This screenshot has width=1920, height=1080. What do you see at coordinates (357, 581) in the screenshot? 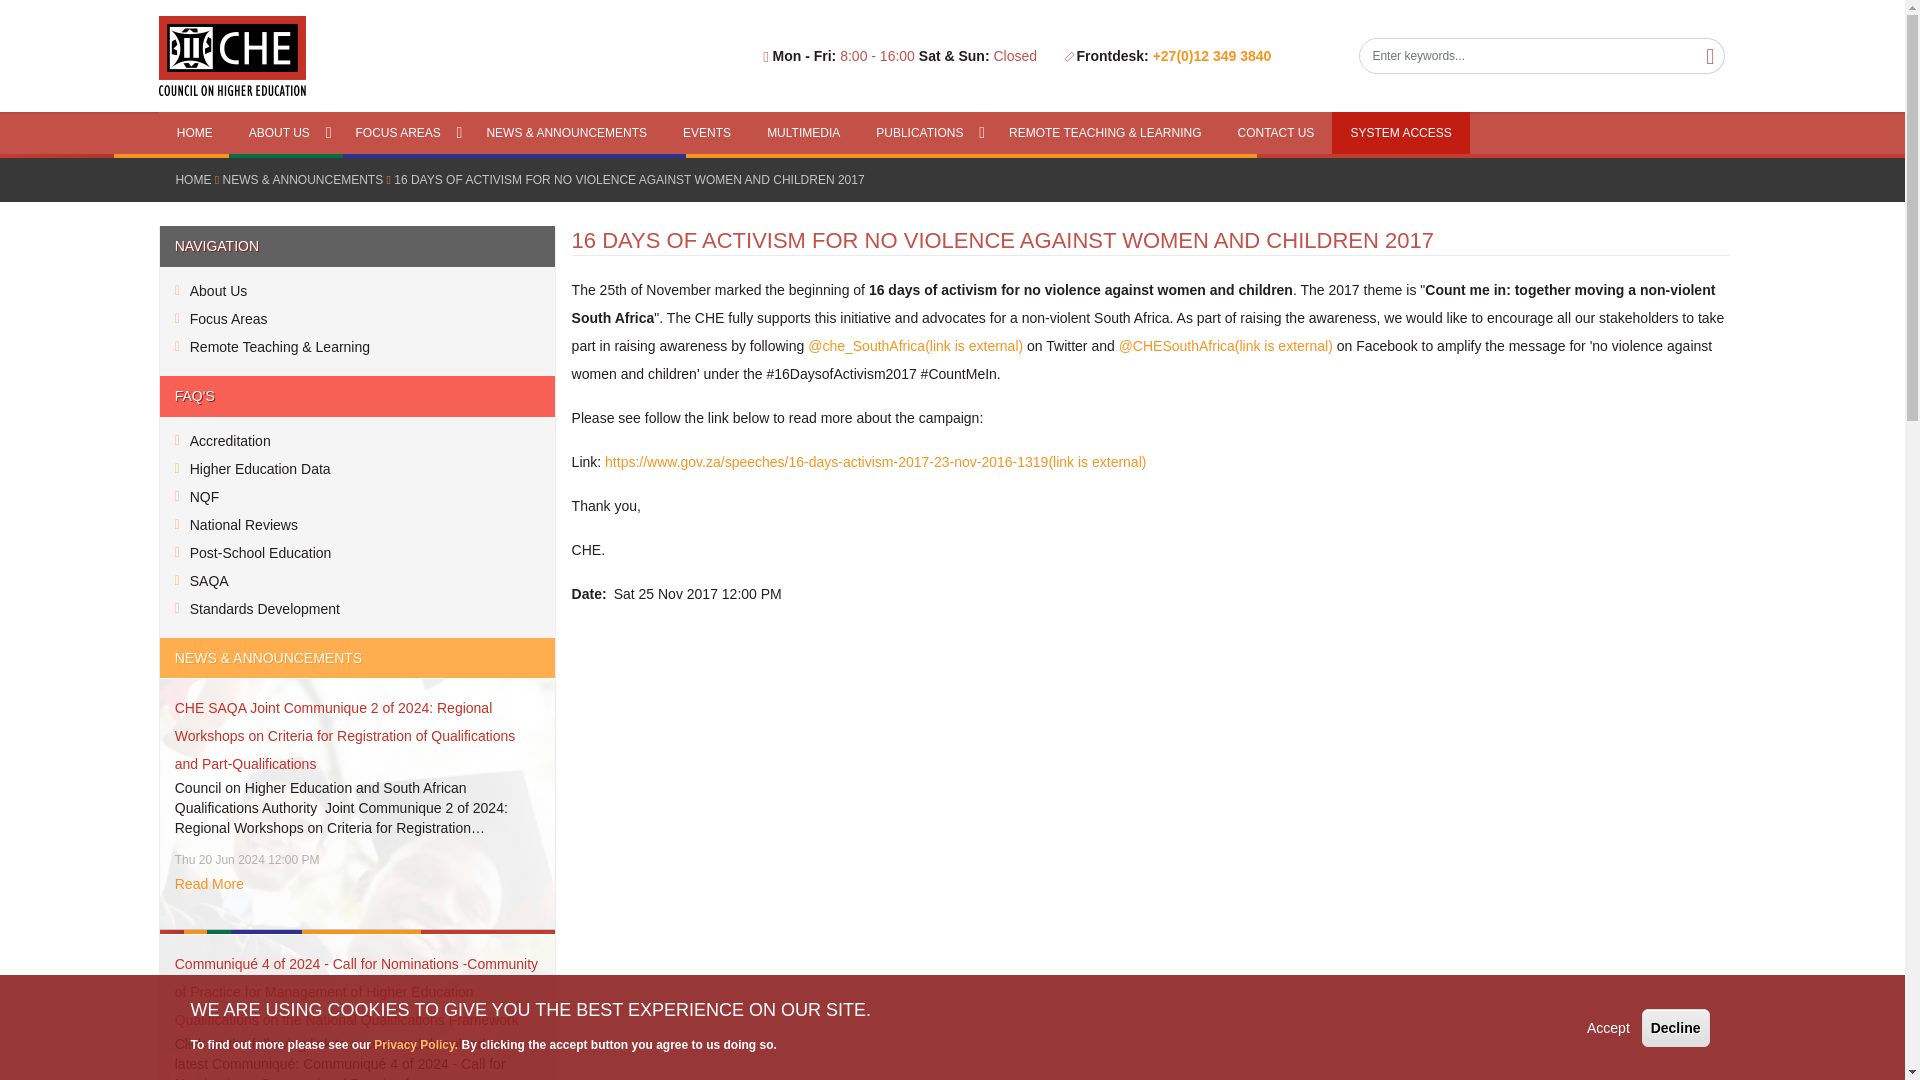
I see `SAQA` at bounding box center [357, 581].